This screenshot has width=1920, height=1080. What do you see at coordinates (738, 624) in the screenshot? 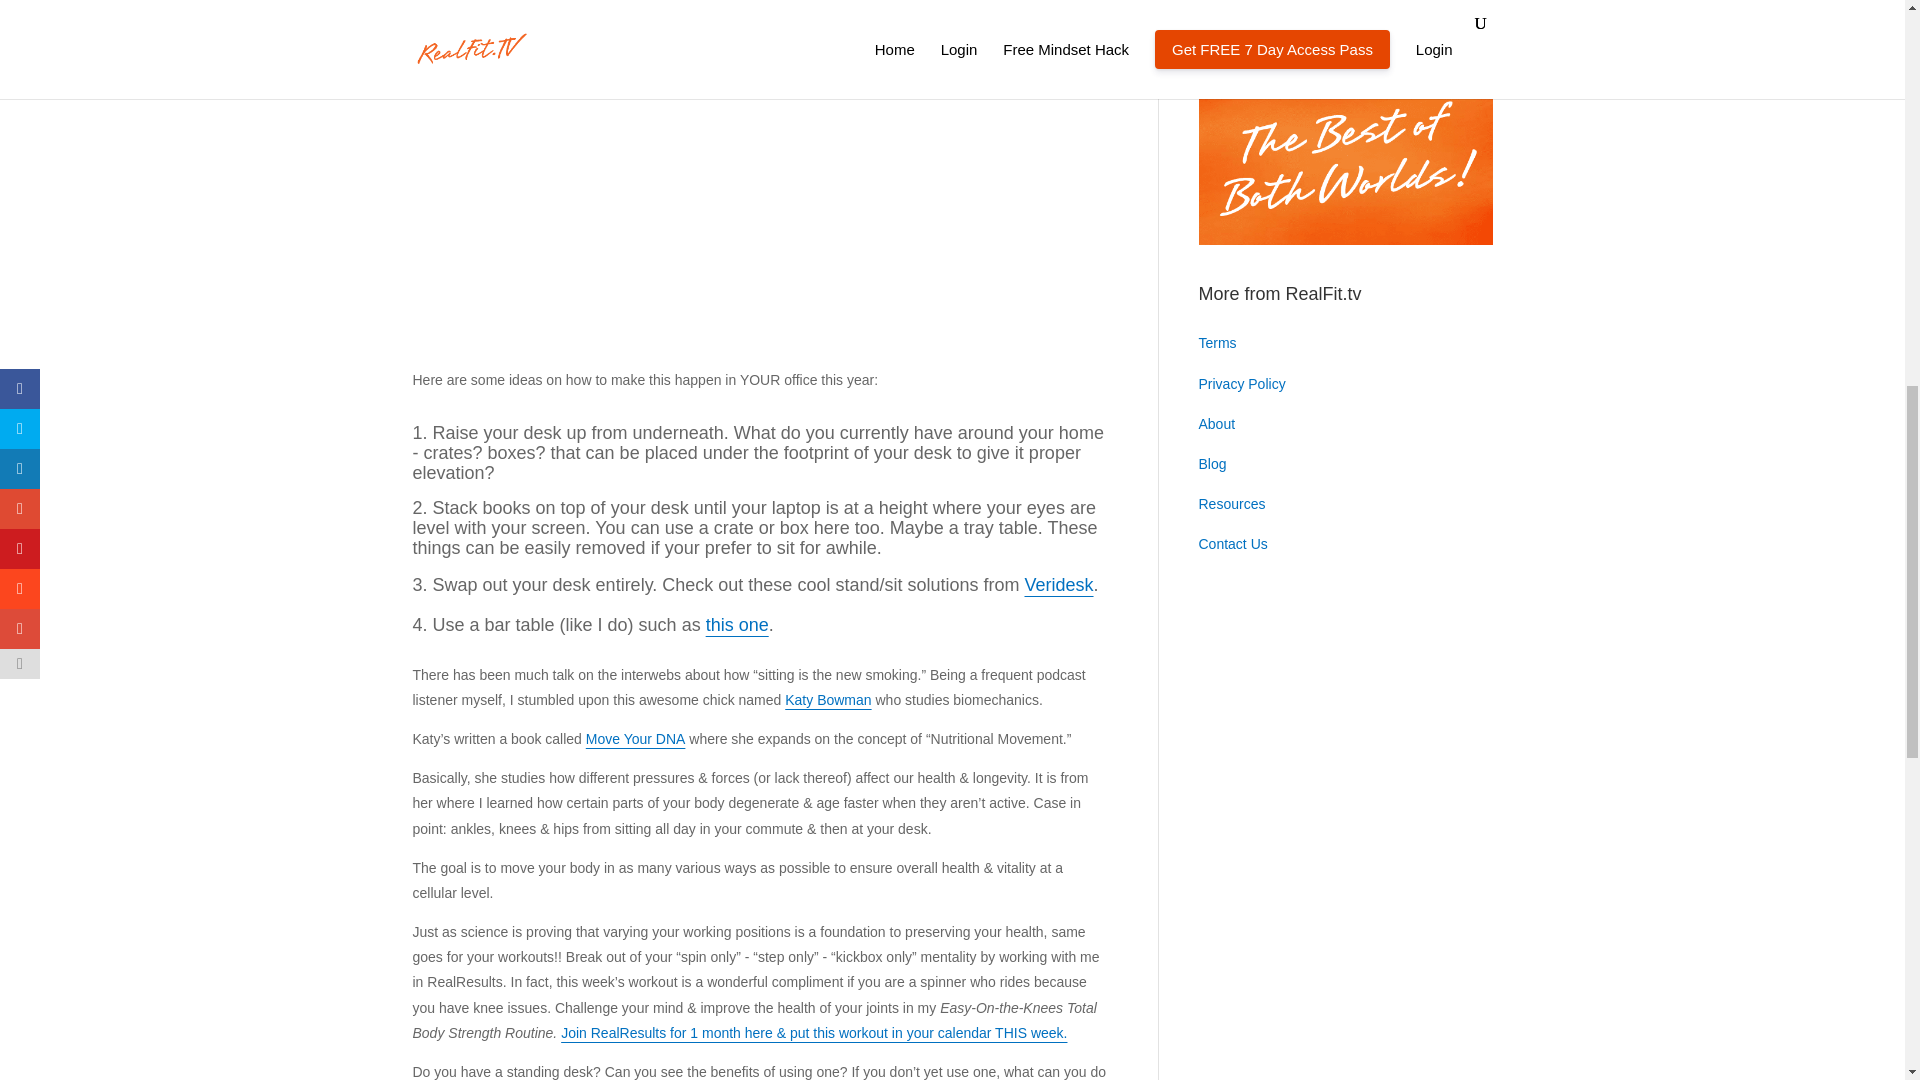
I see `this one` at bounding box center [738, 624].